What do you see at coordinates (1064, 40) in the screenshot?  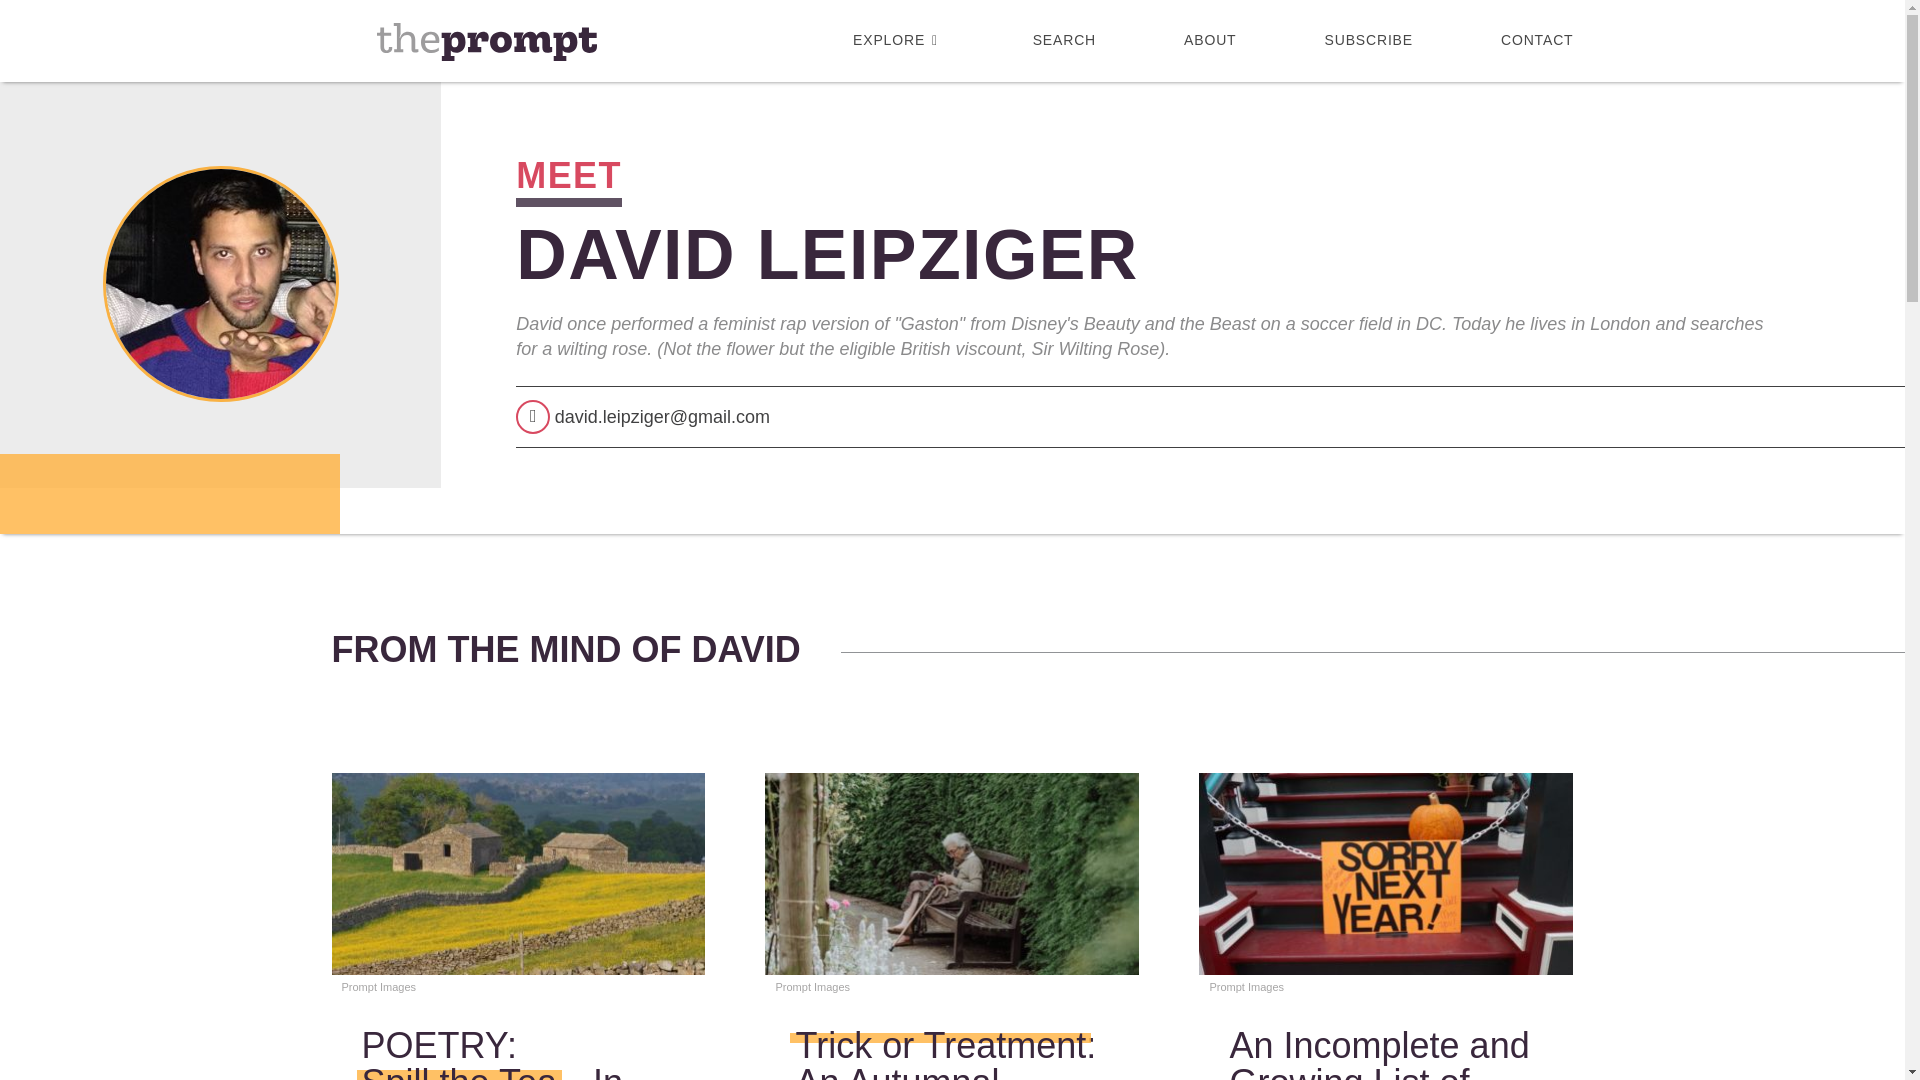 I see `SEARCH` at bounding box center [1064, 40].